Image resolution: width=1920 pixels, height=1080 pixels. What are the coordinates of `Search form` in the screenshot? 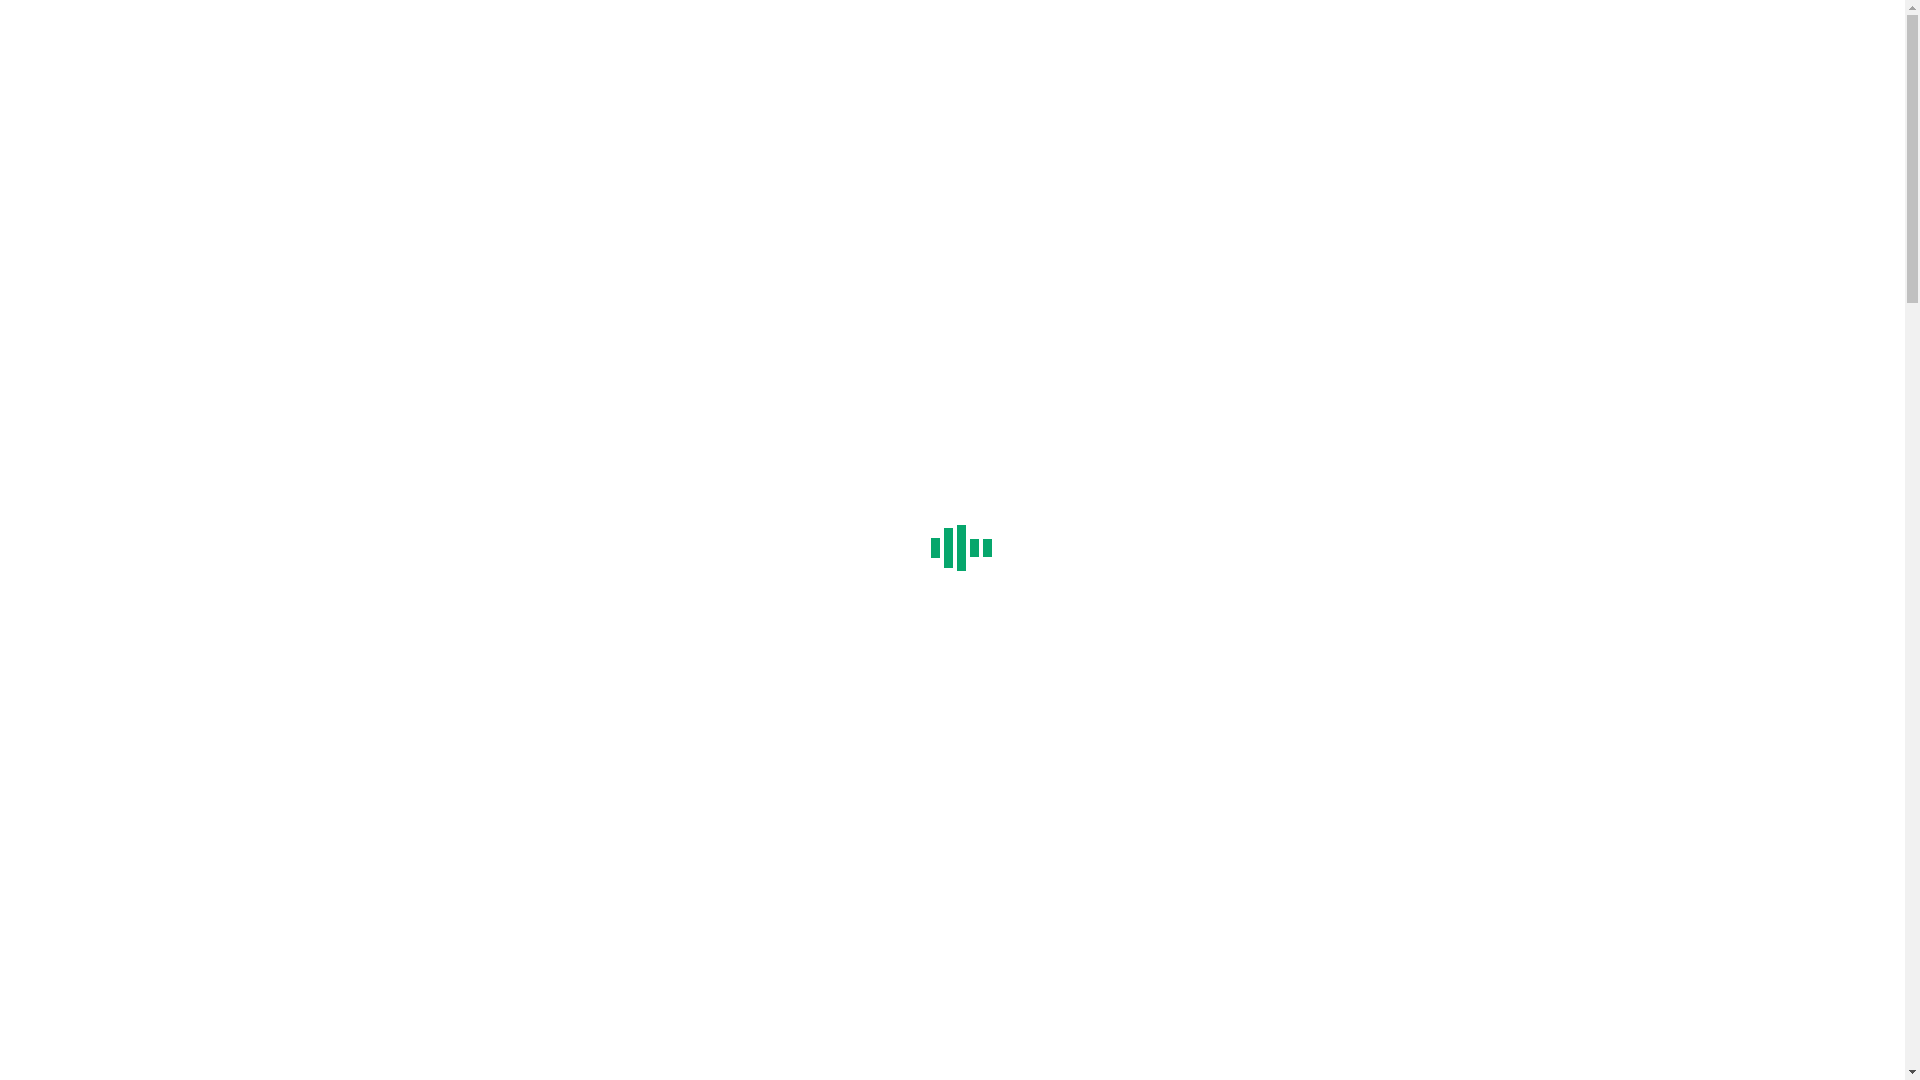 It's located at (96, 18).